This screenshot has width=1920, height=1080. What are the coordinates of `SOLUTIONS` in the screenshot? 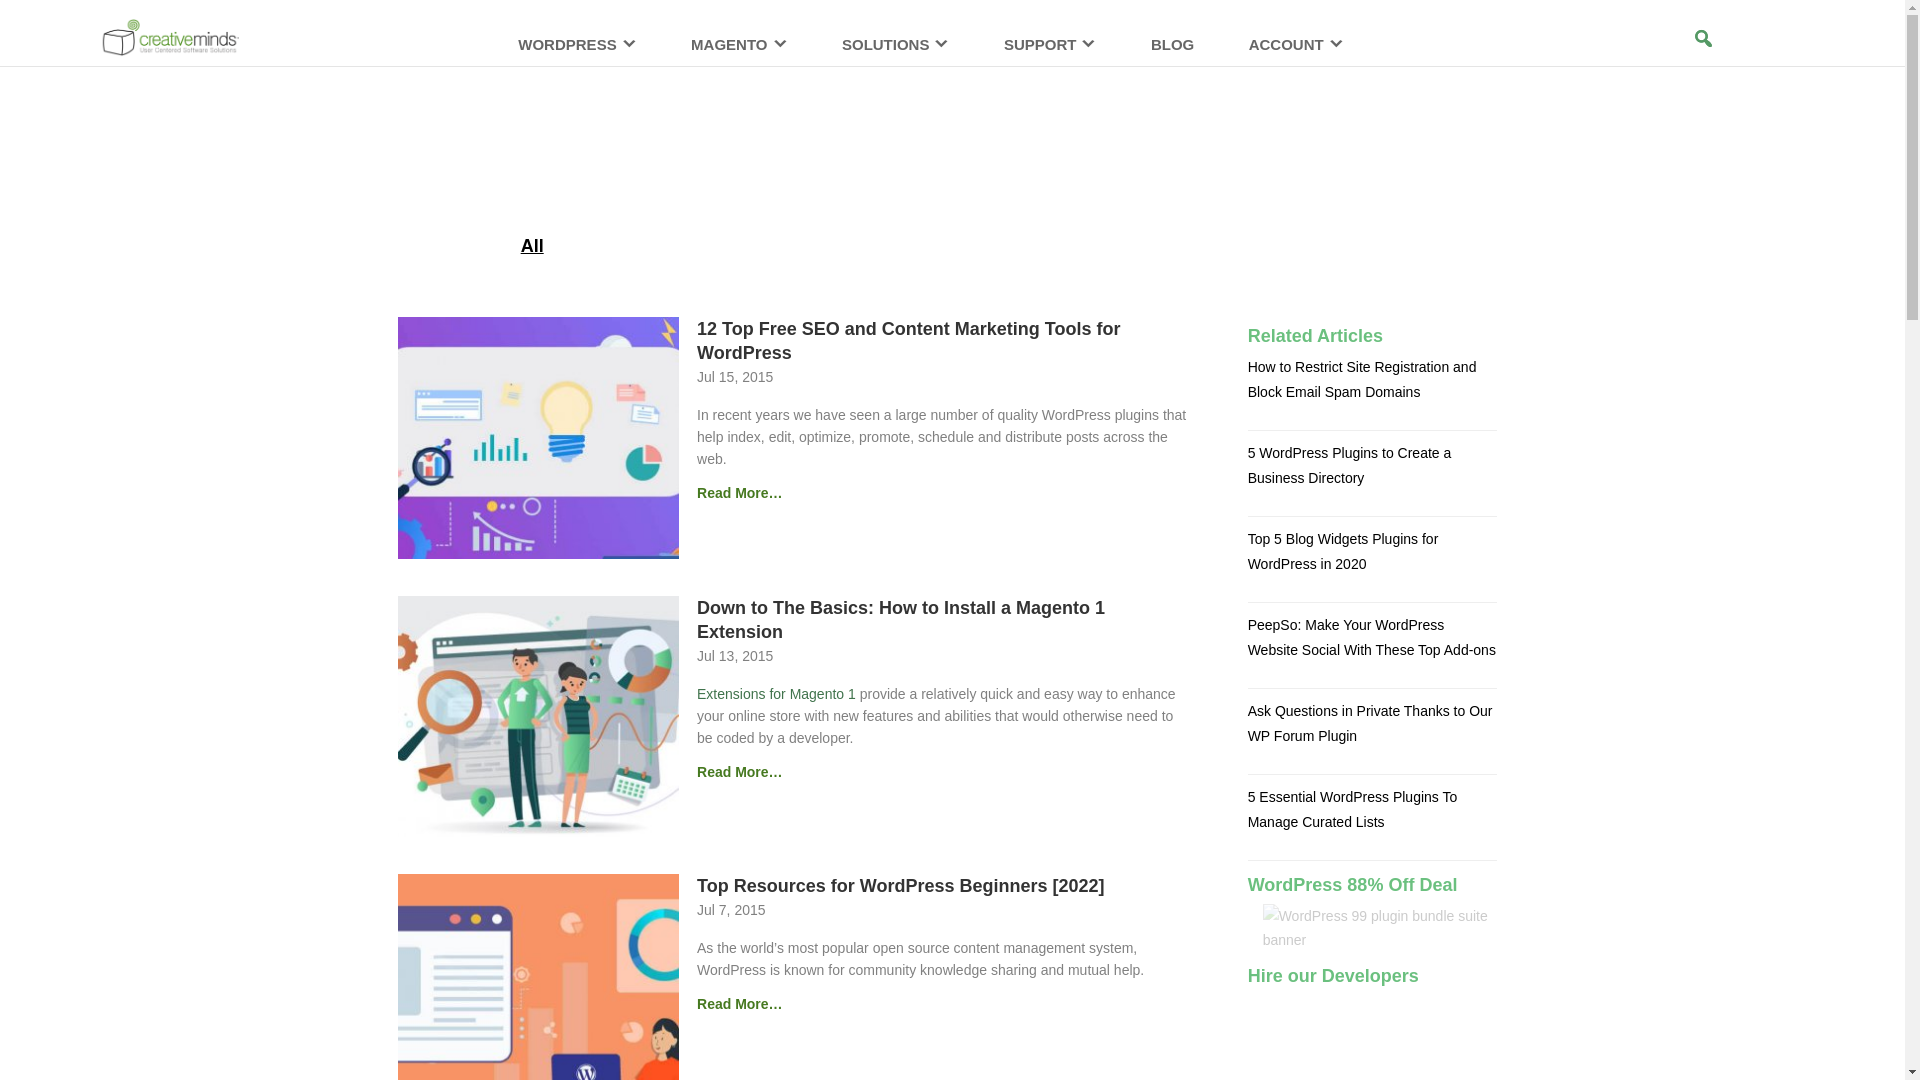 It's located at (896, 54).